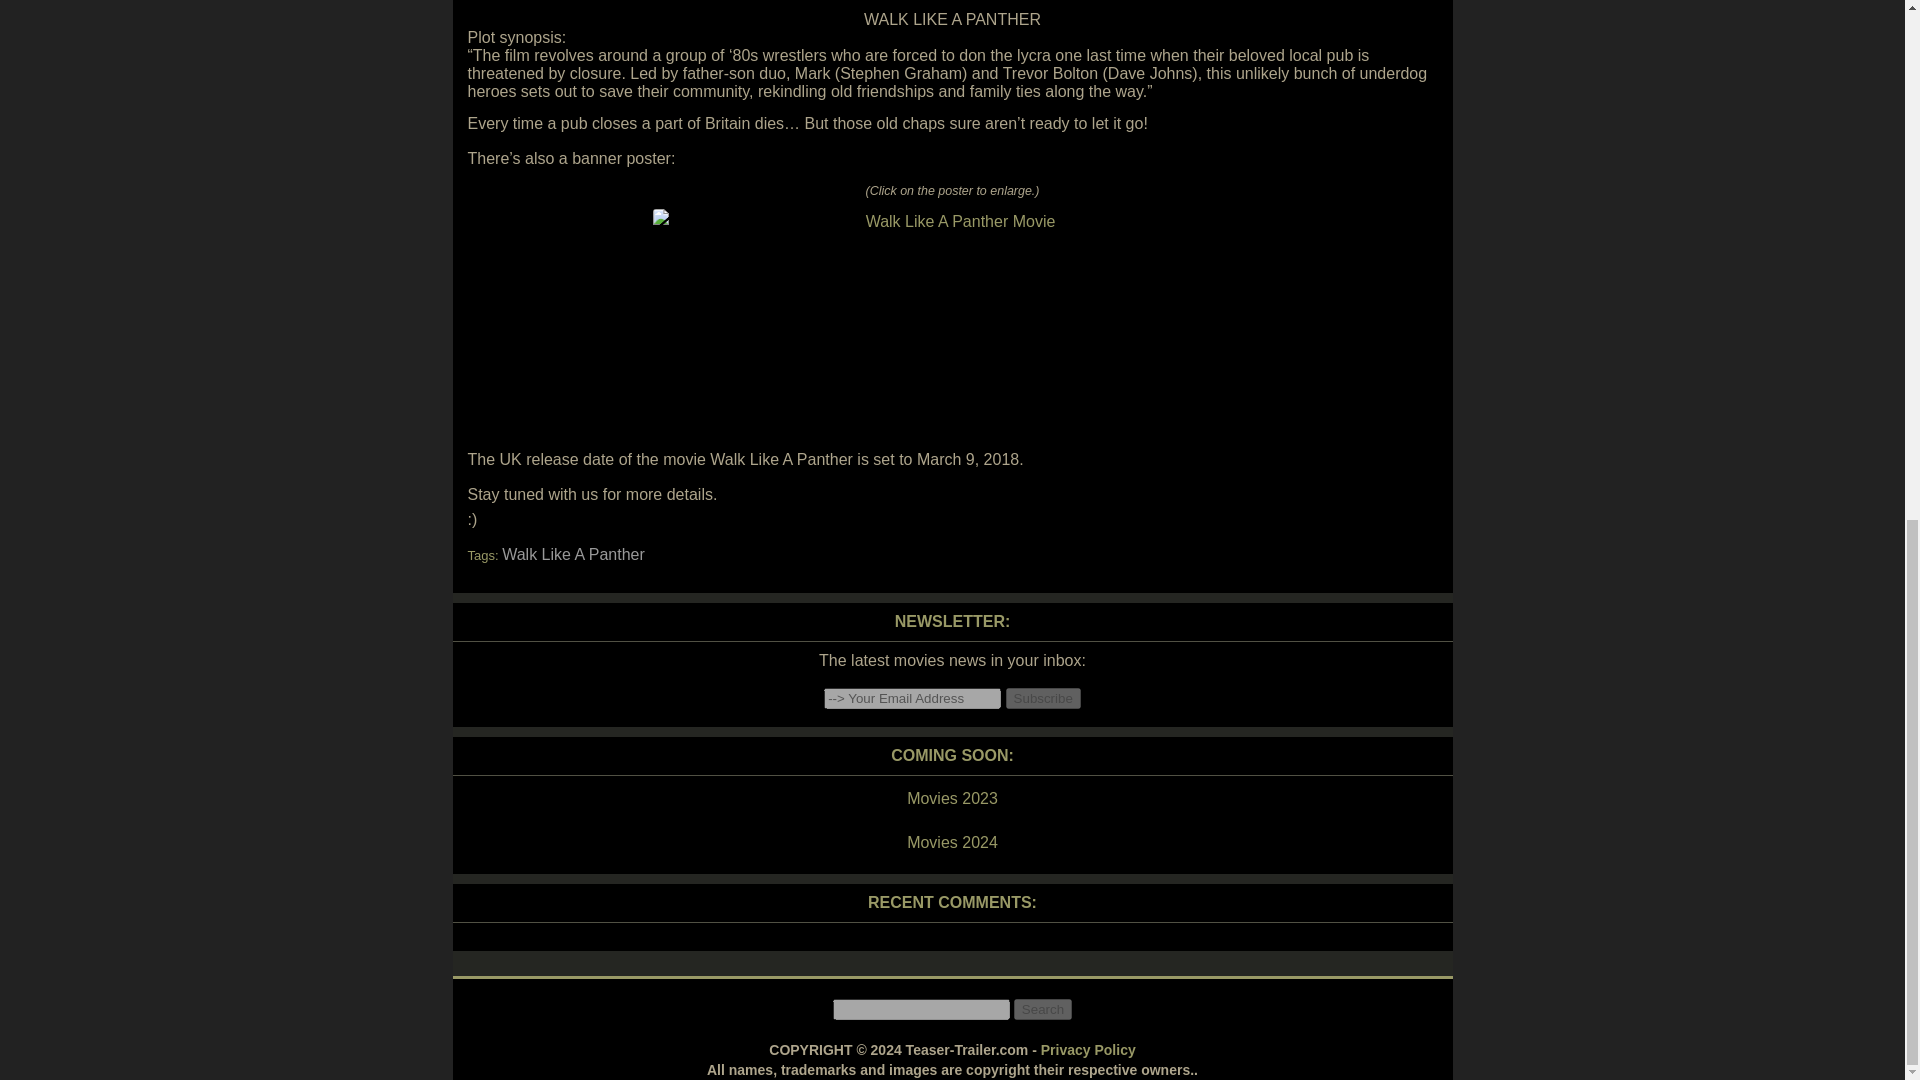 This screenshot has width=1920, height=1080. Describe the element at coordinates (951, 843) in the screenshot. I see `Movies 2024` at that location.